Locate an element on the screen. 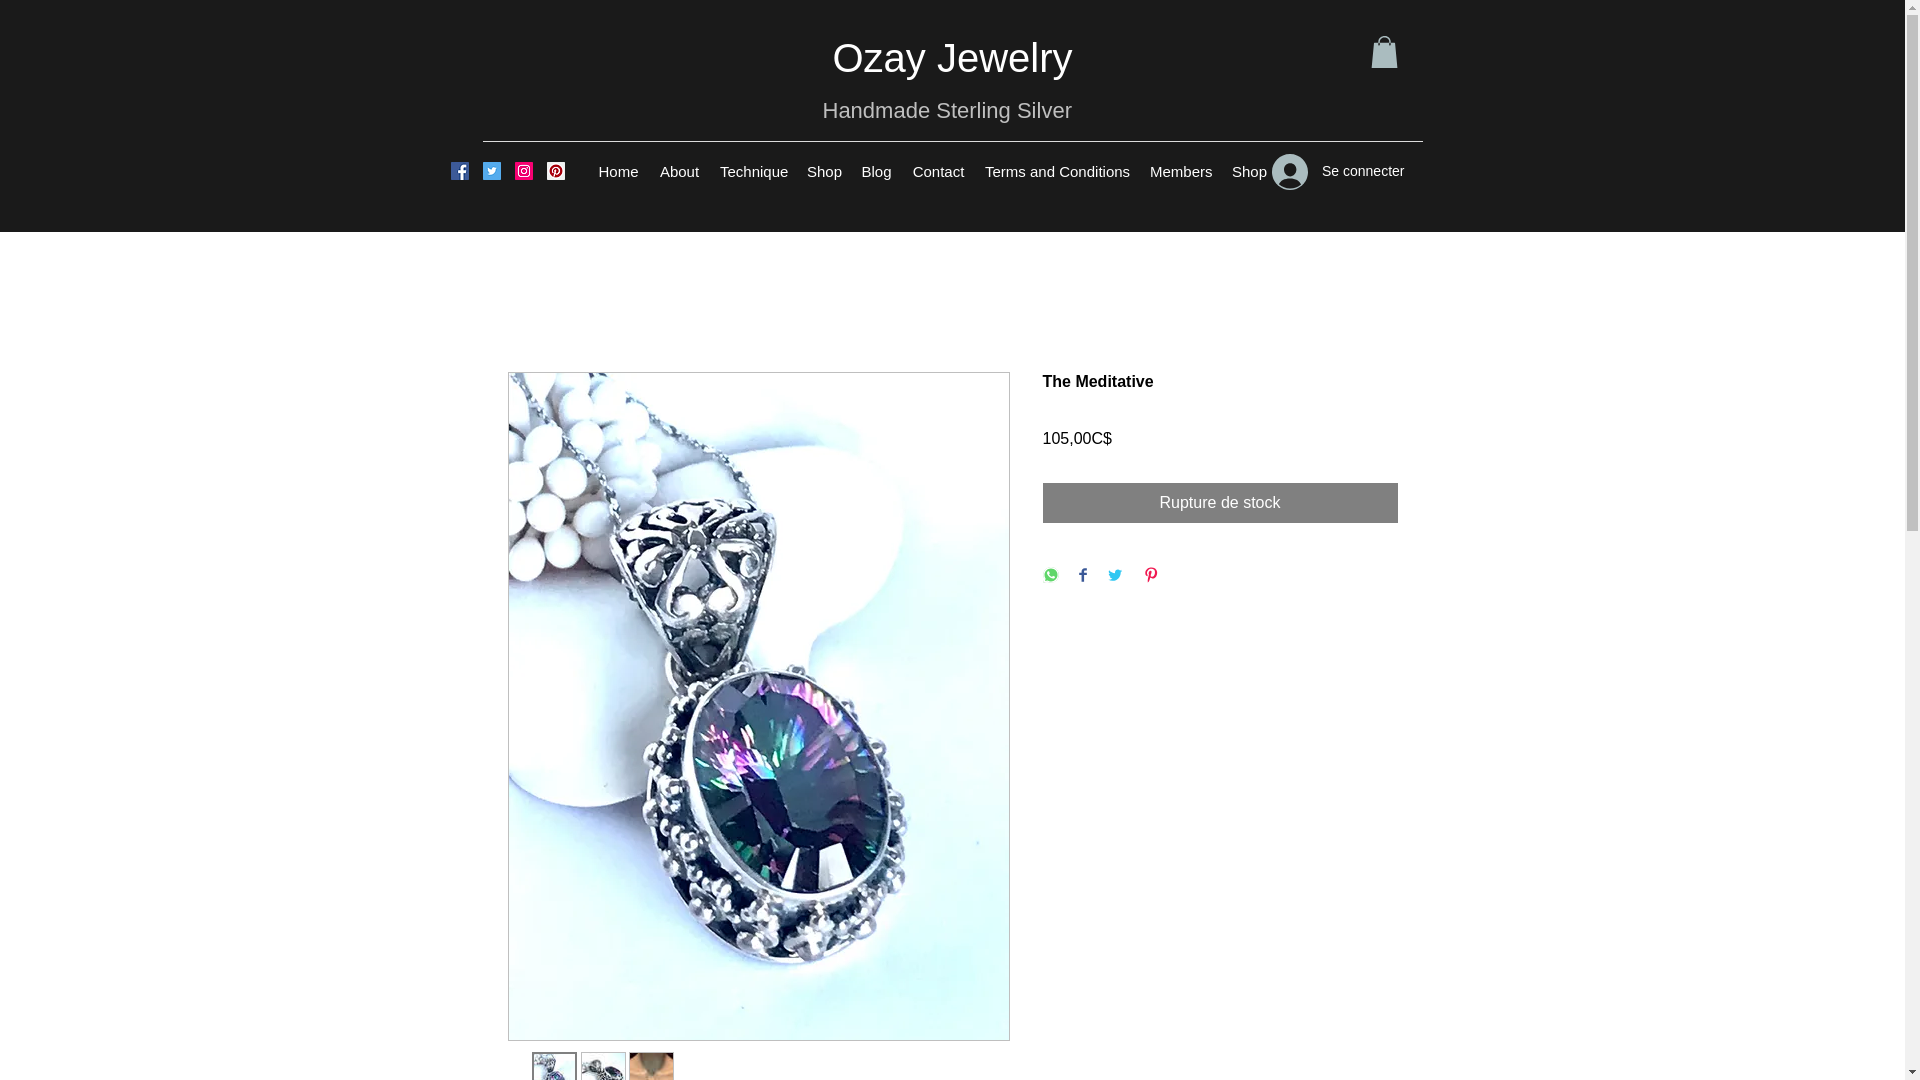  Technique is located at coordinates (753, 171).